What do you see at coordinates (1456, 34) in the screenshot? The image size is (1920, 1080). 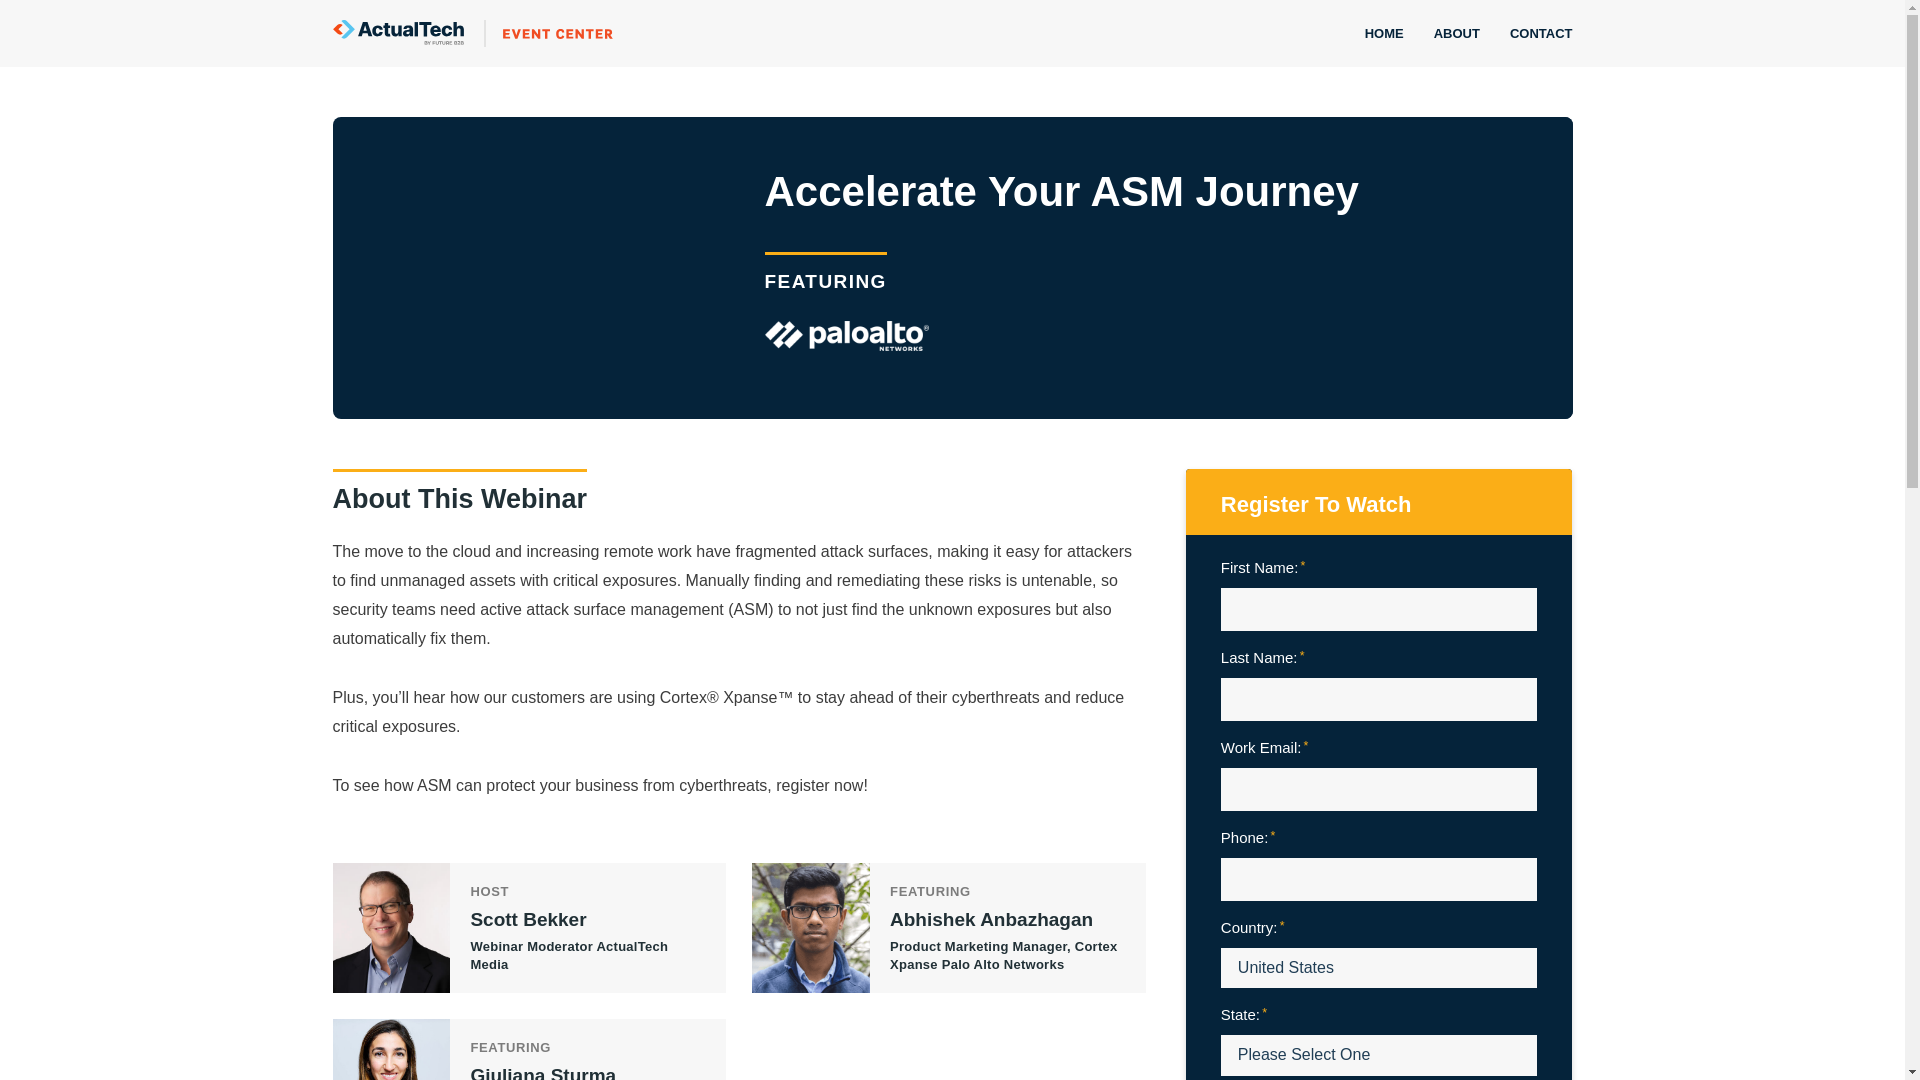 I see `ABOUT` at bounding box center [1456, 34].